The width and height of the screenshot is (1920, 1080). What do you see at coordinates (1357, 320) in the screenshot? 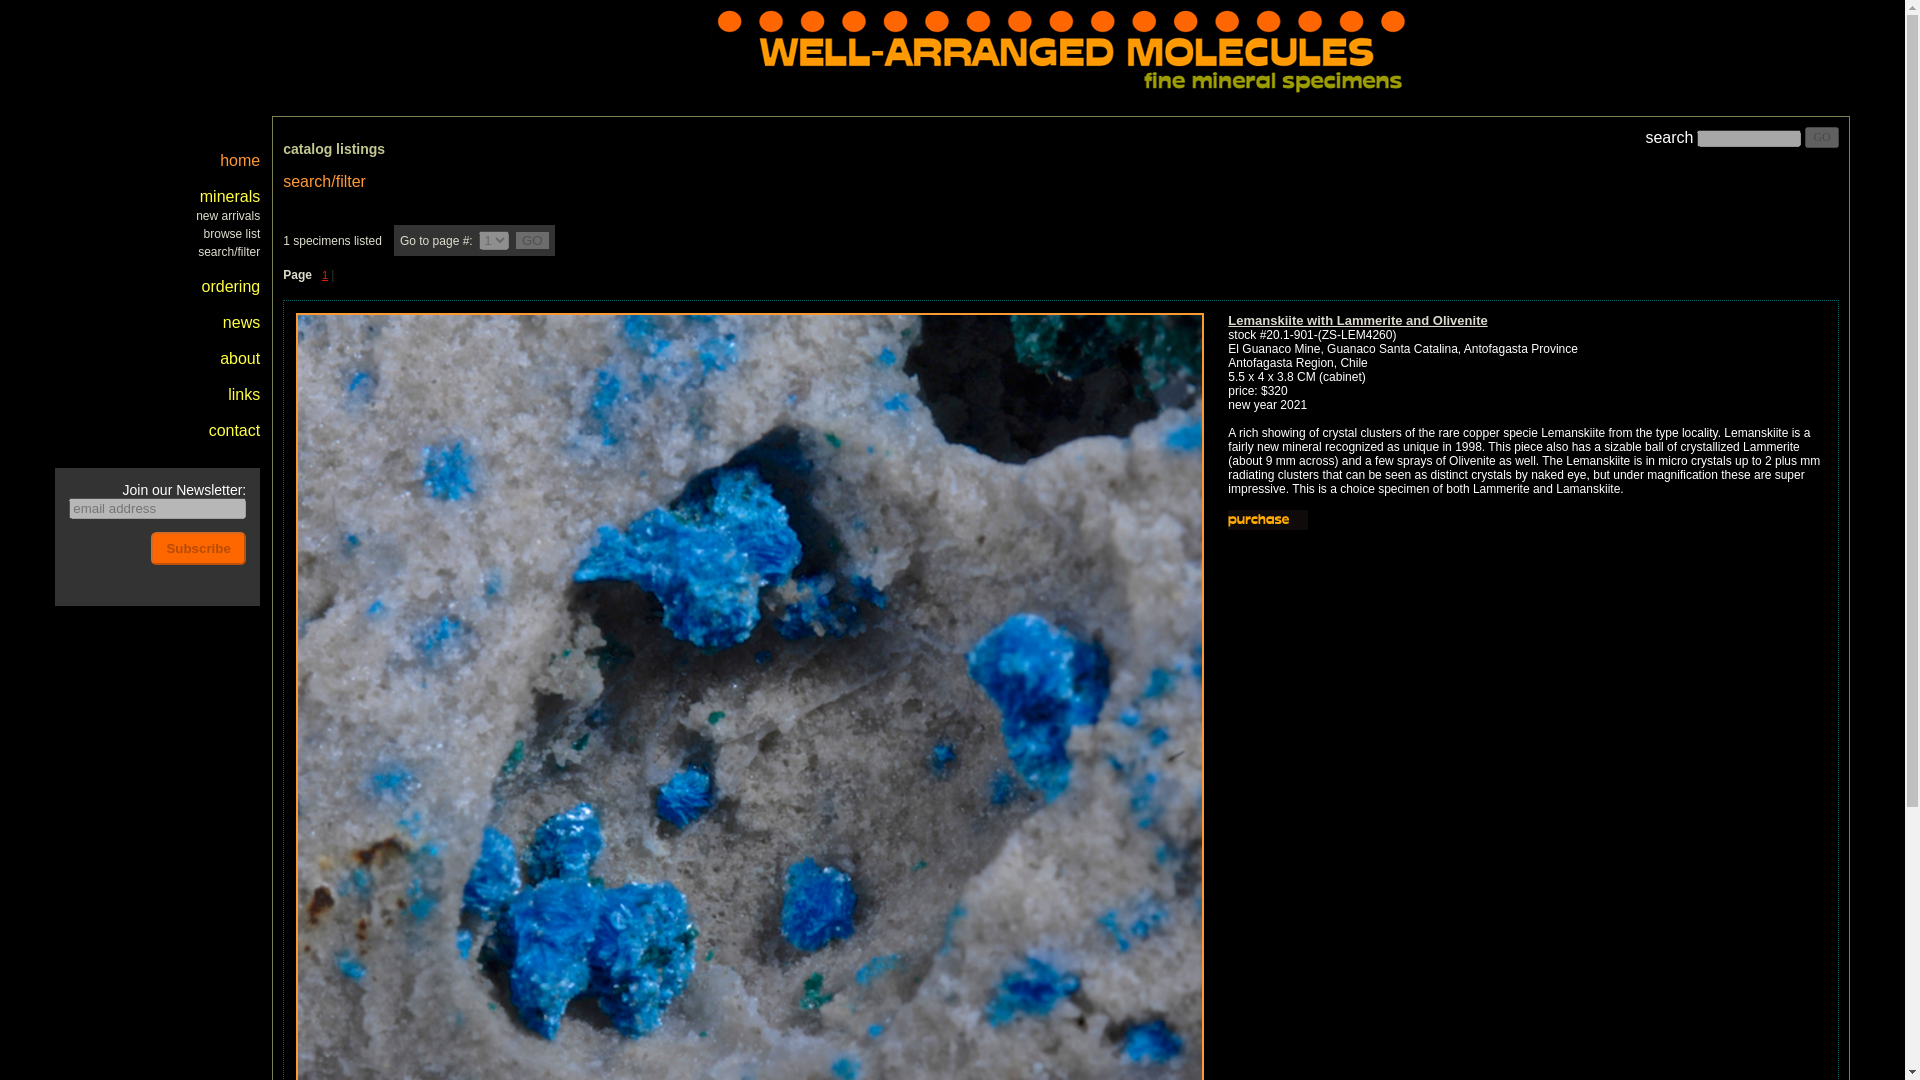
I see `Lemanskiite with Lammerite and Olivenite` at bounding box center [1357, 320].